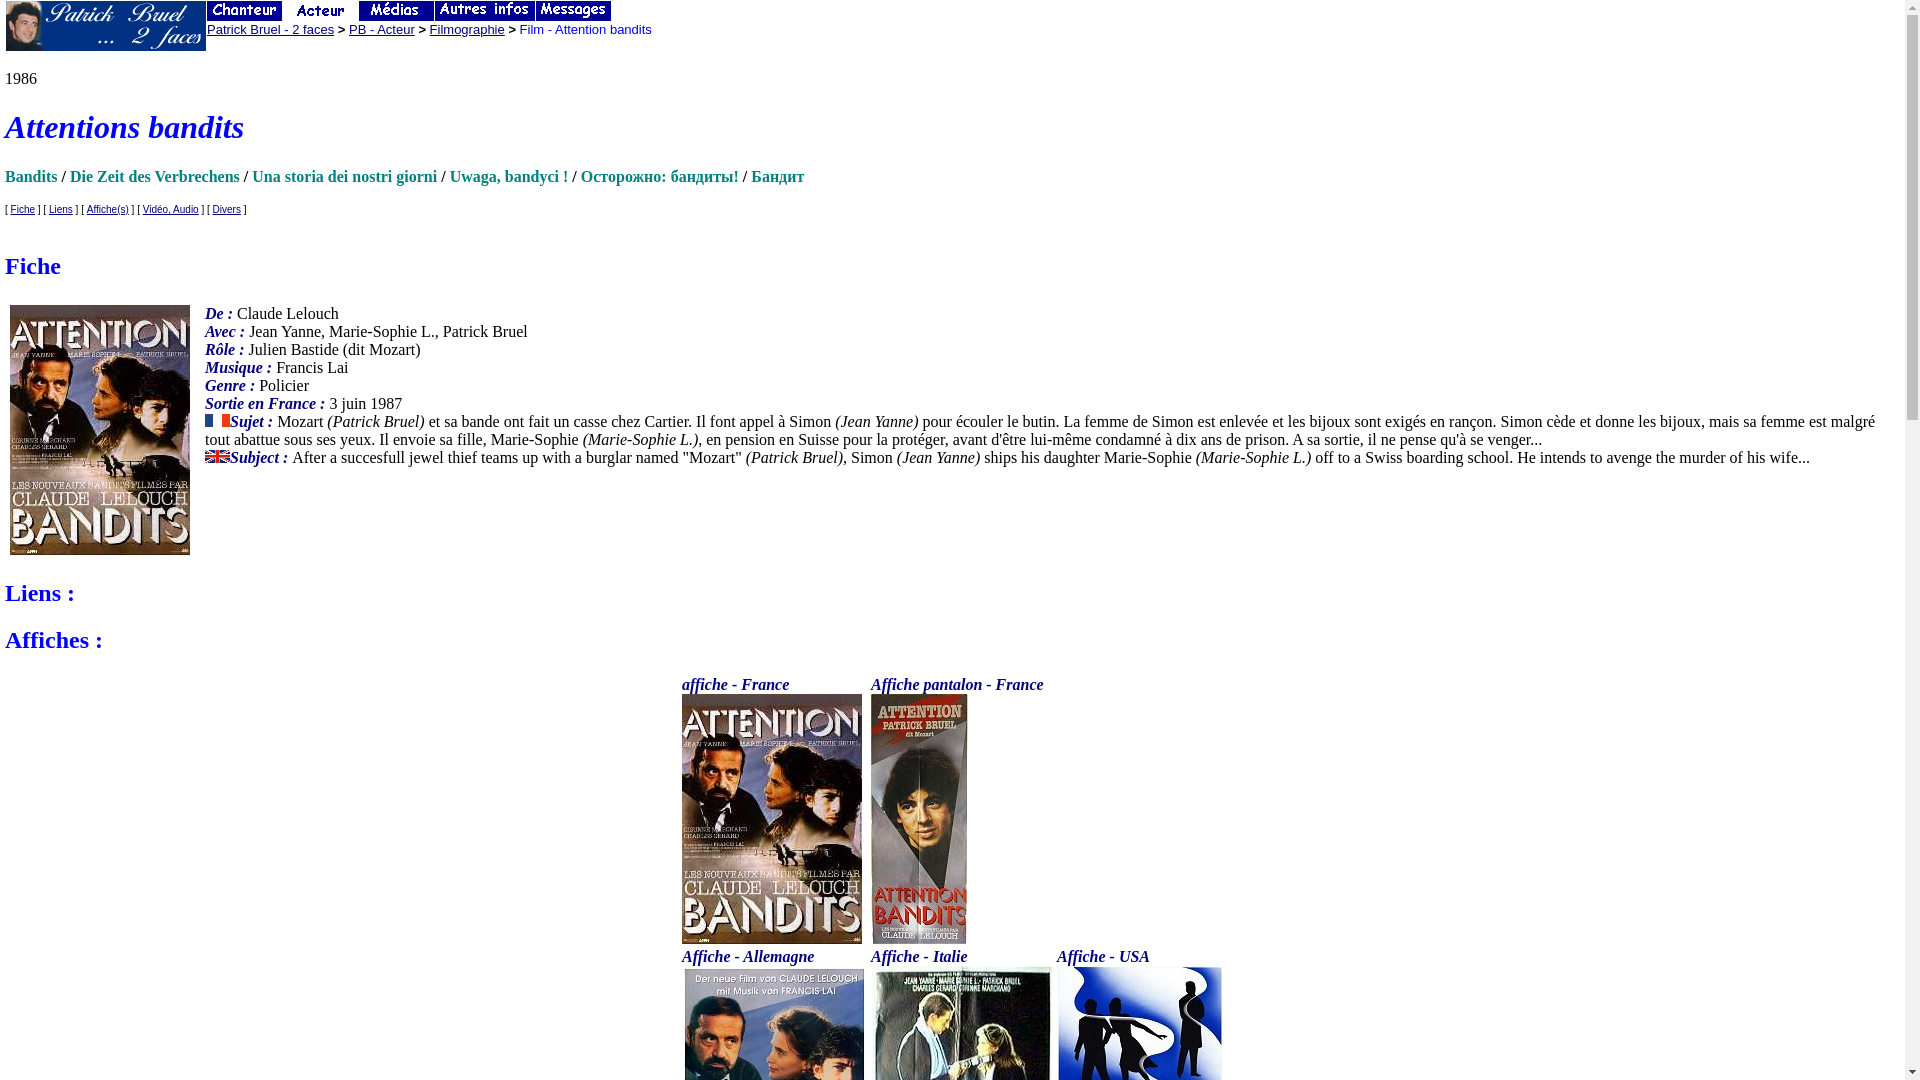 This screenshot has width=1920, height=1080. Describe the element at coordinates (270, 30) in the screenshot. I see `Patrick Bruel - 2 faces` at that location.